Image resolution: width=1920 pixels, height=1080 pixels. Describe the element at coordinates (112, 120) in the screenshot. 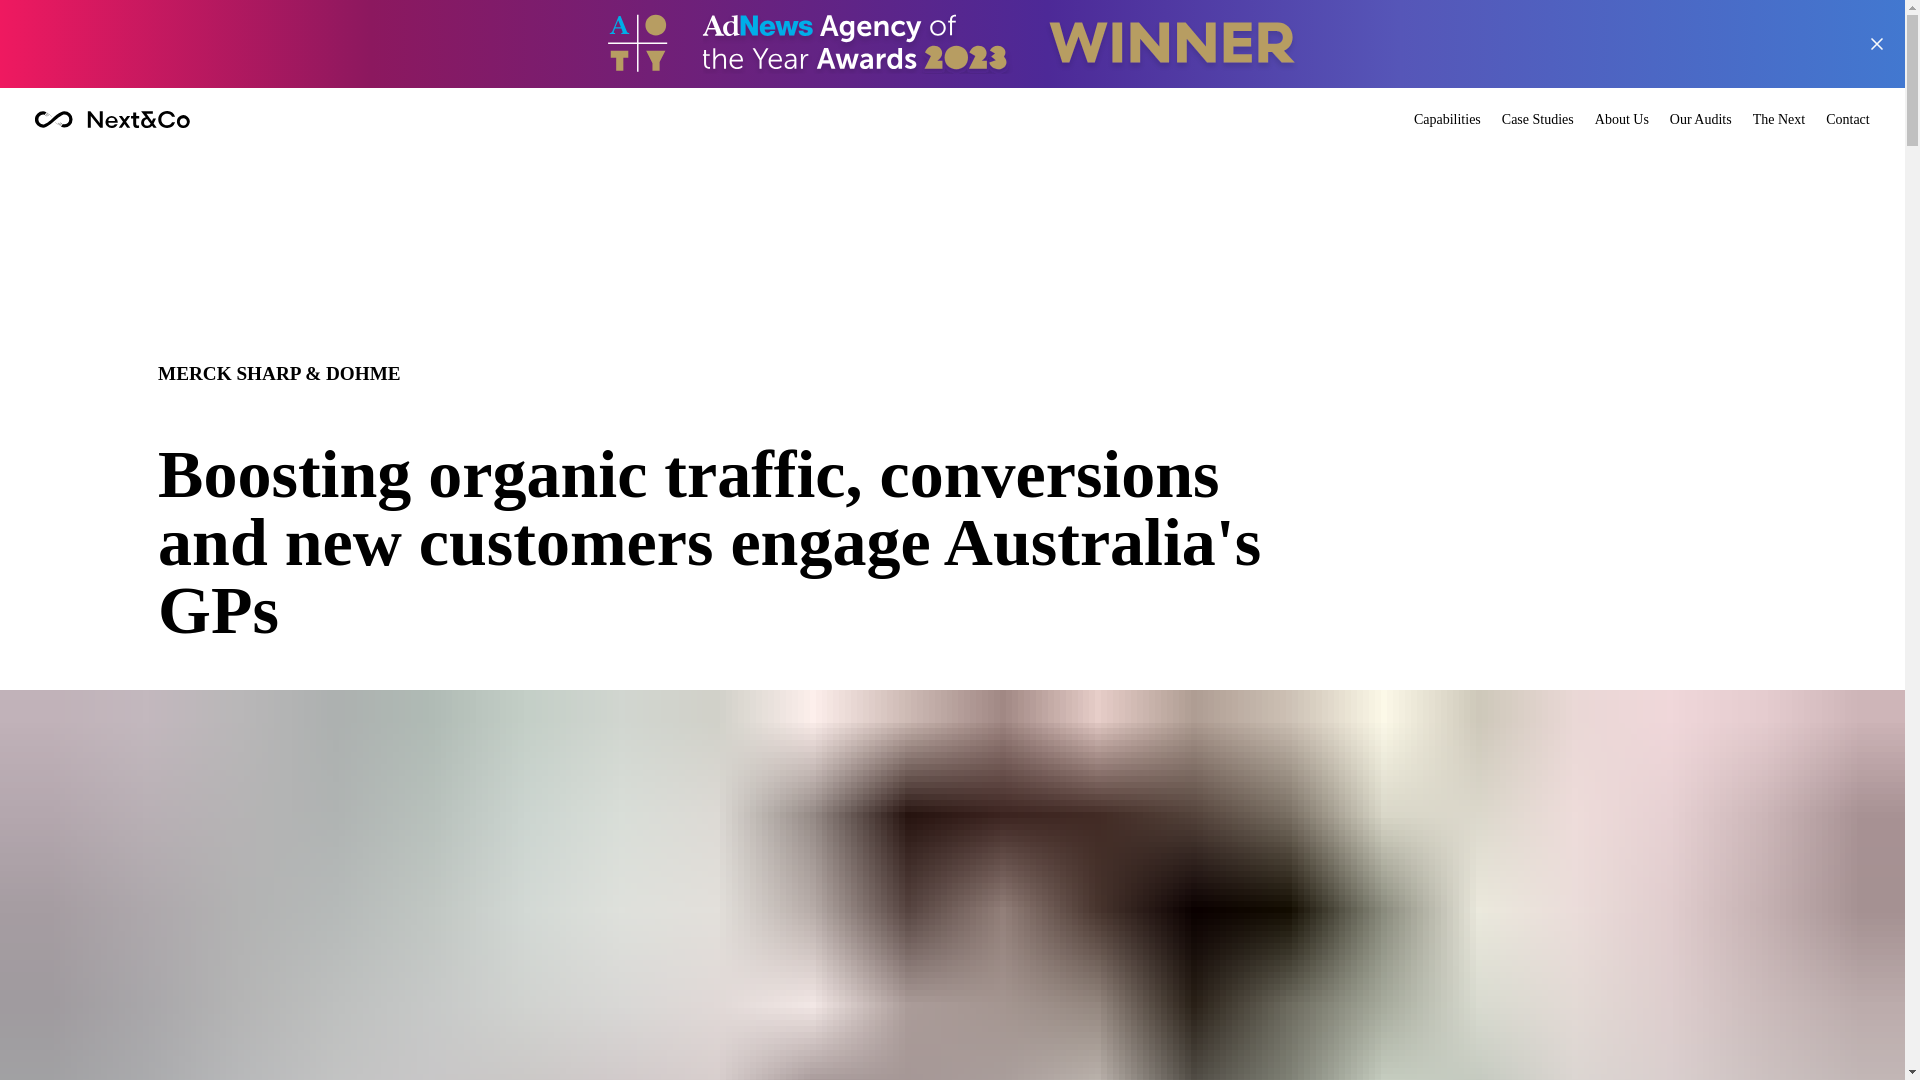

I see `Logo` at that location.